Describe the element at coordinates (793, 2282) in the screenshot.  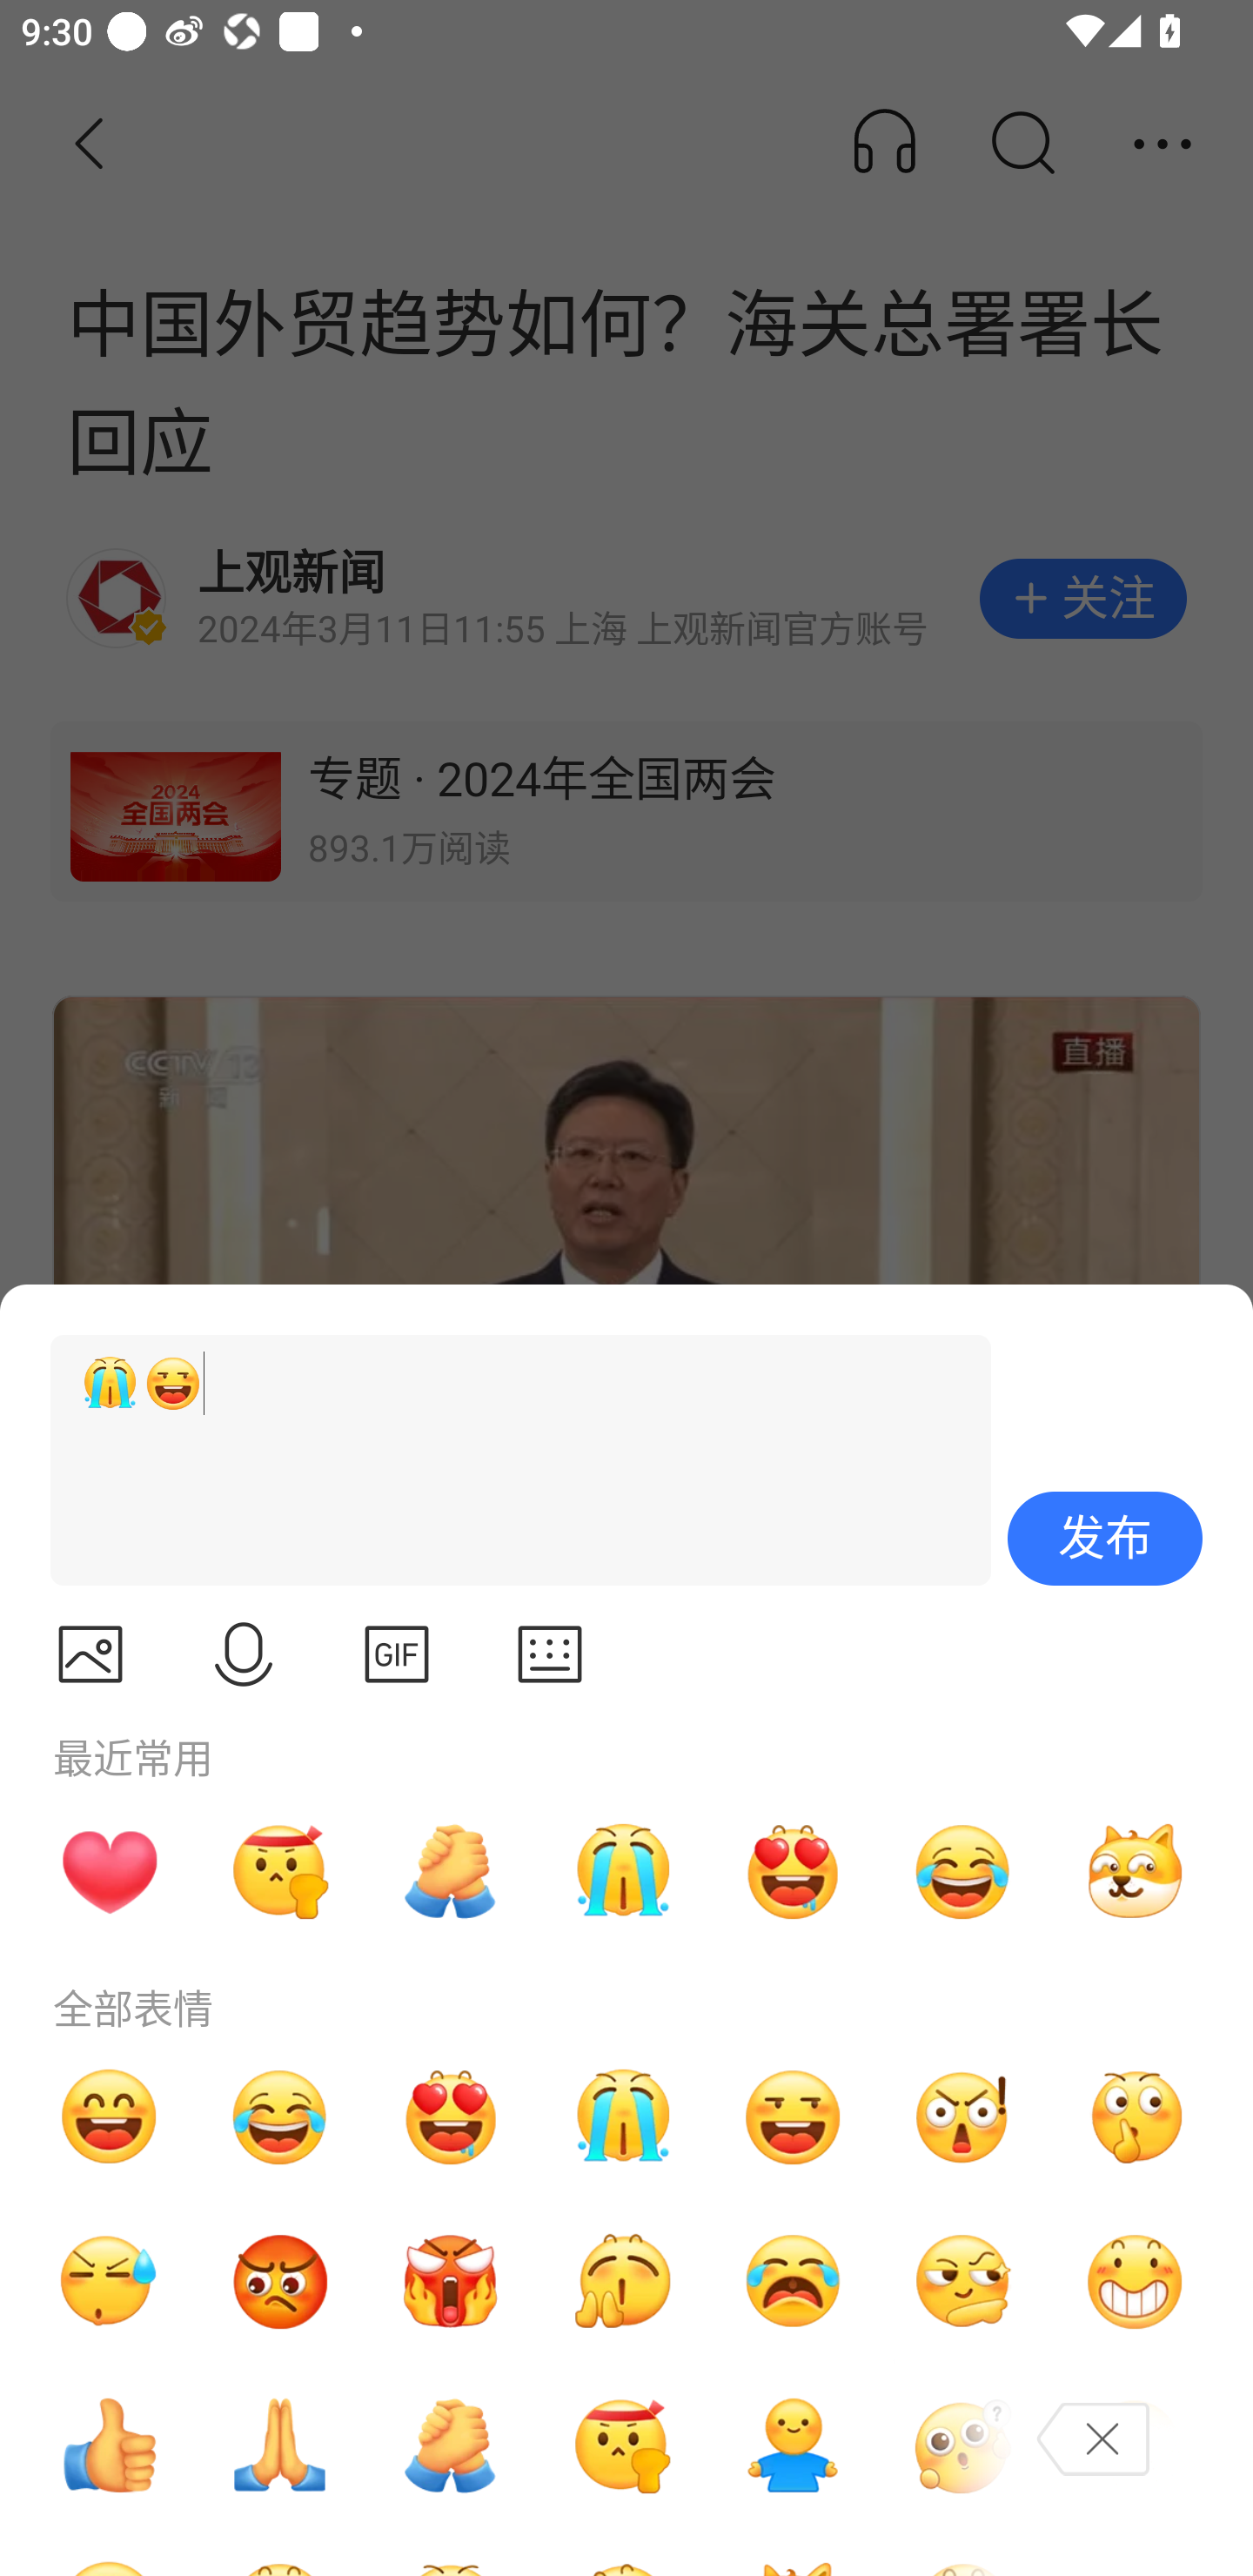
I see `抓狂` at that location.